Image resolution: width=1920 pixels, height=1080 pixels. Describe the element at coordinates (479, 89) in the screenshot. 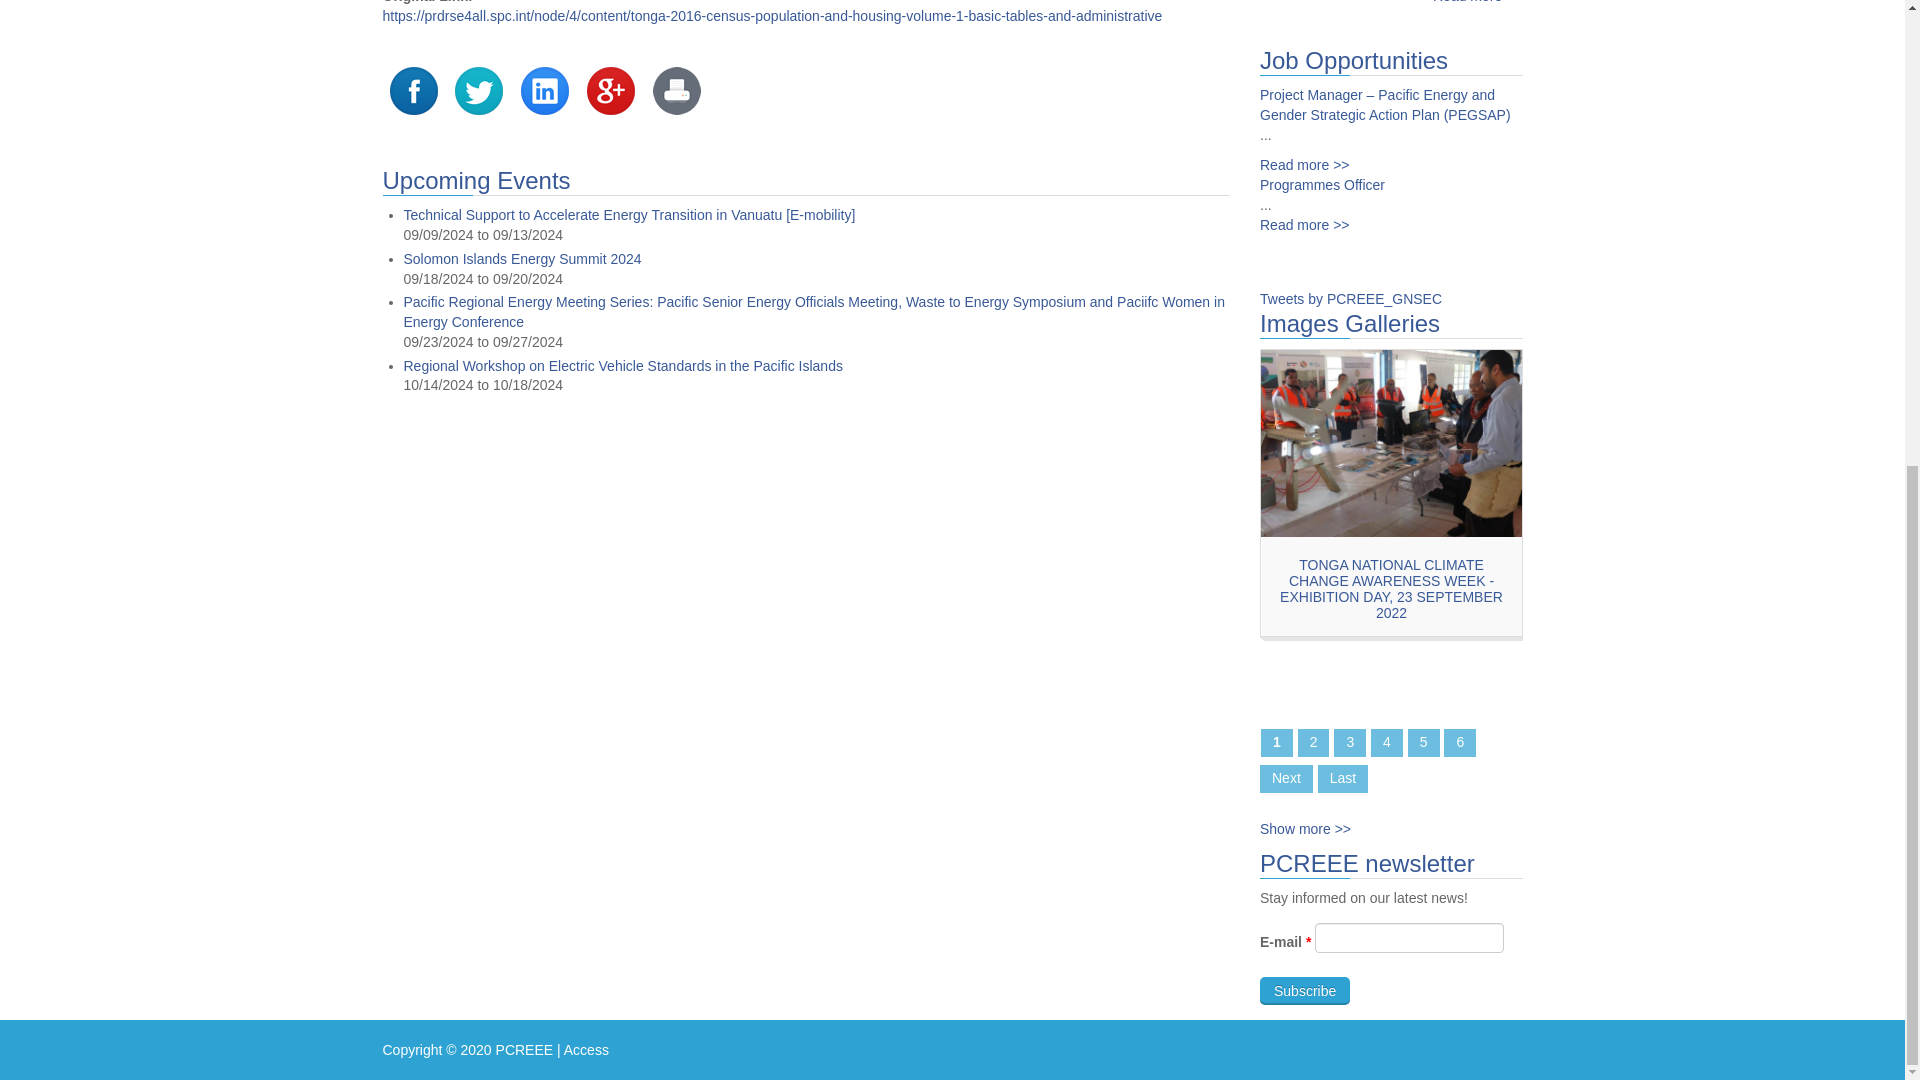

I see `Share this on Twitter` at that location.